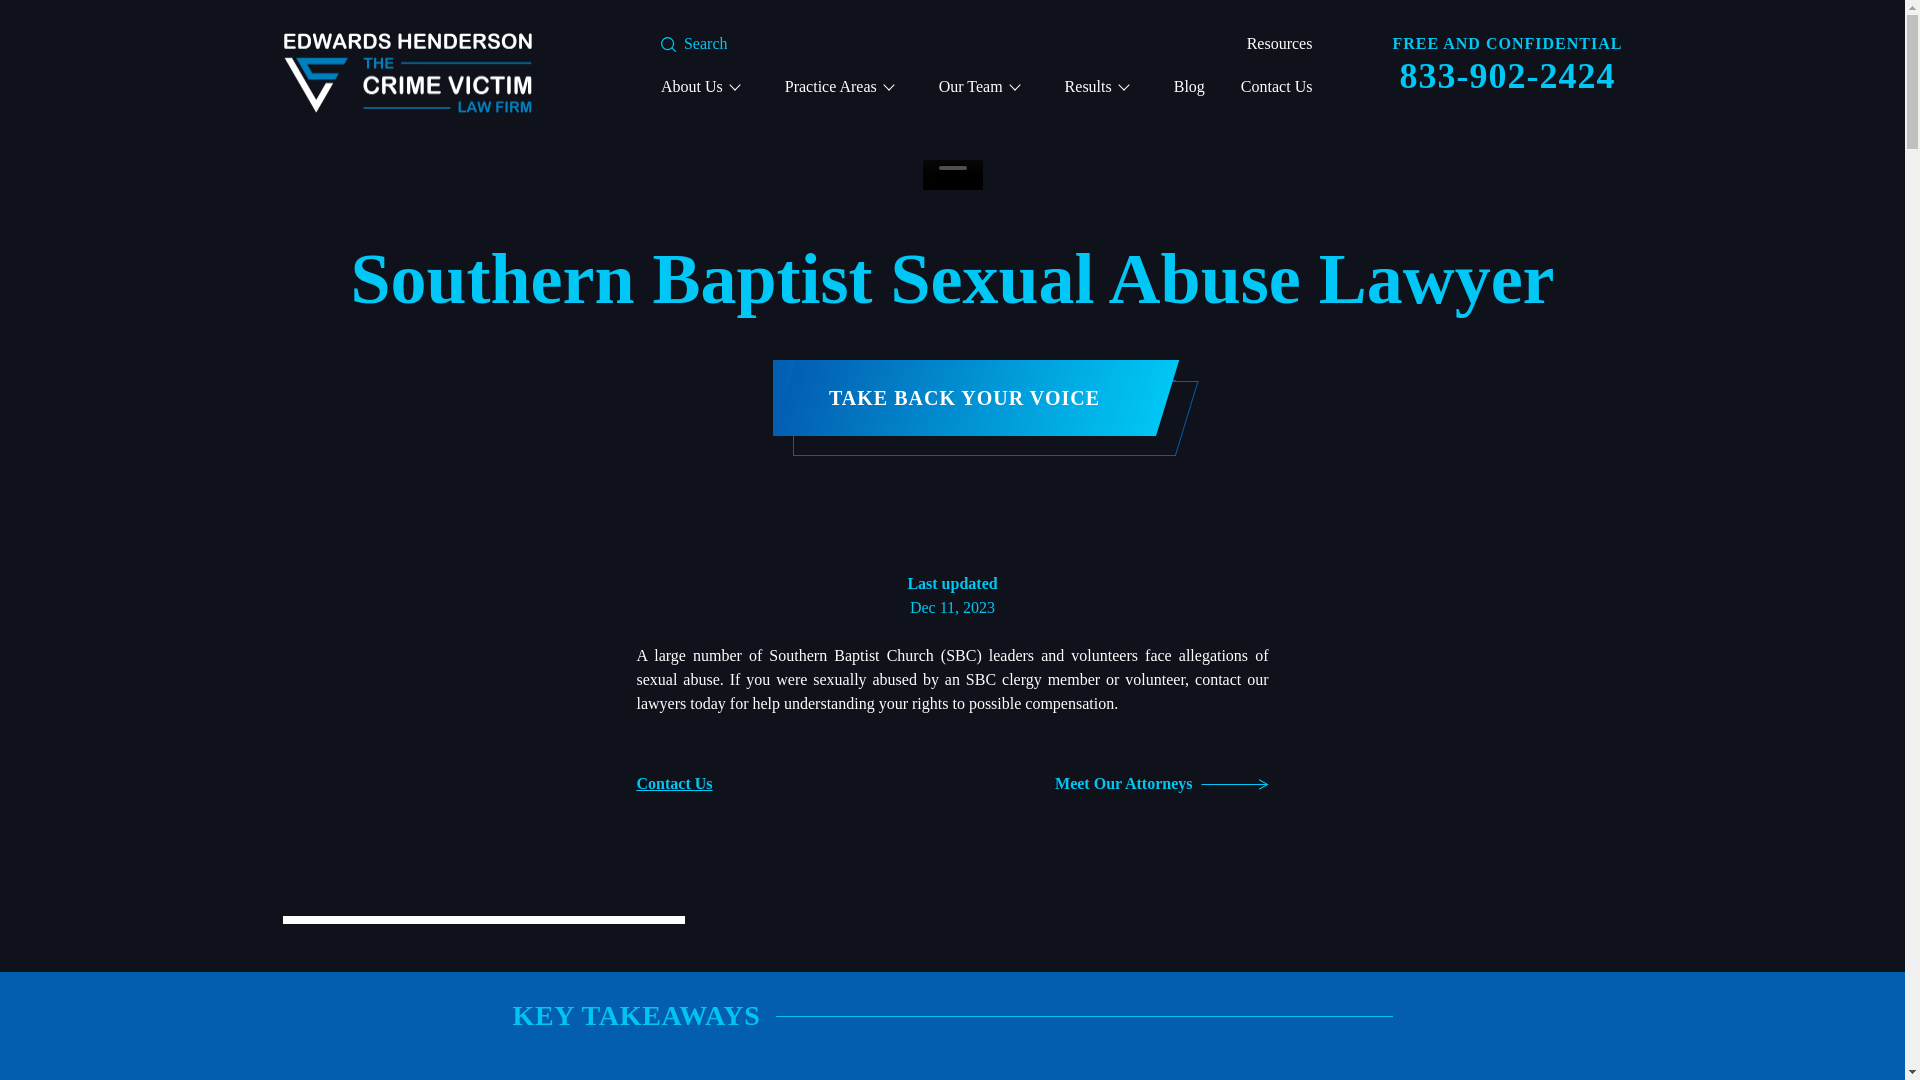  Describe the element at coordinates (1280, 42) in the screenshot. I see `Resources` at that location.